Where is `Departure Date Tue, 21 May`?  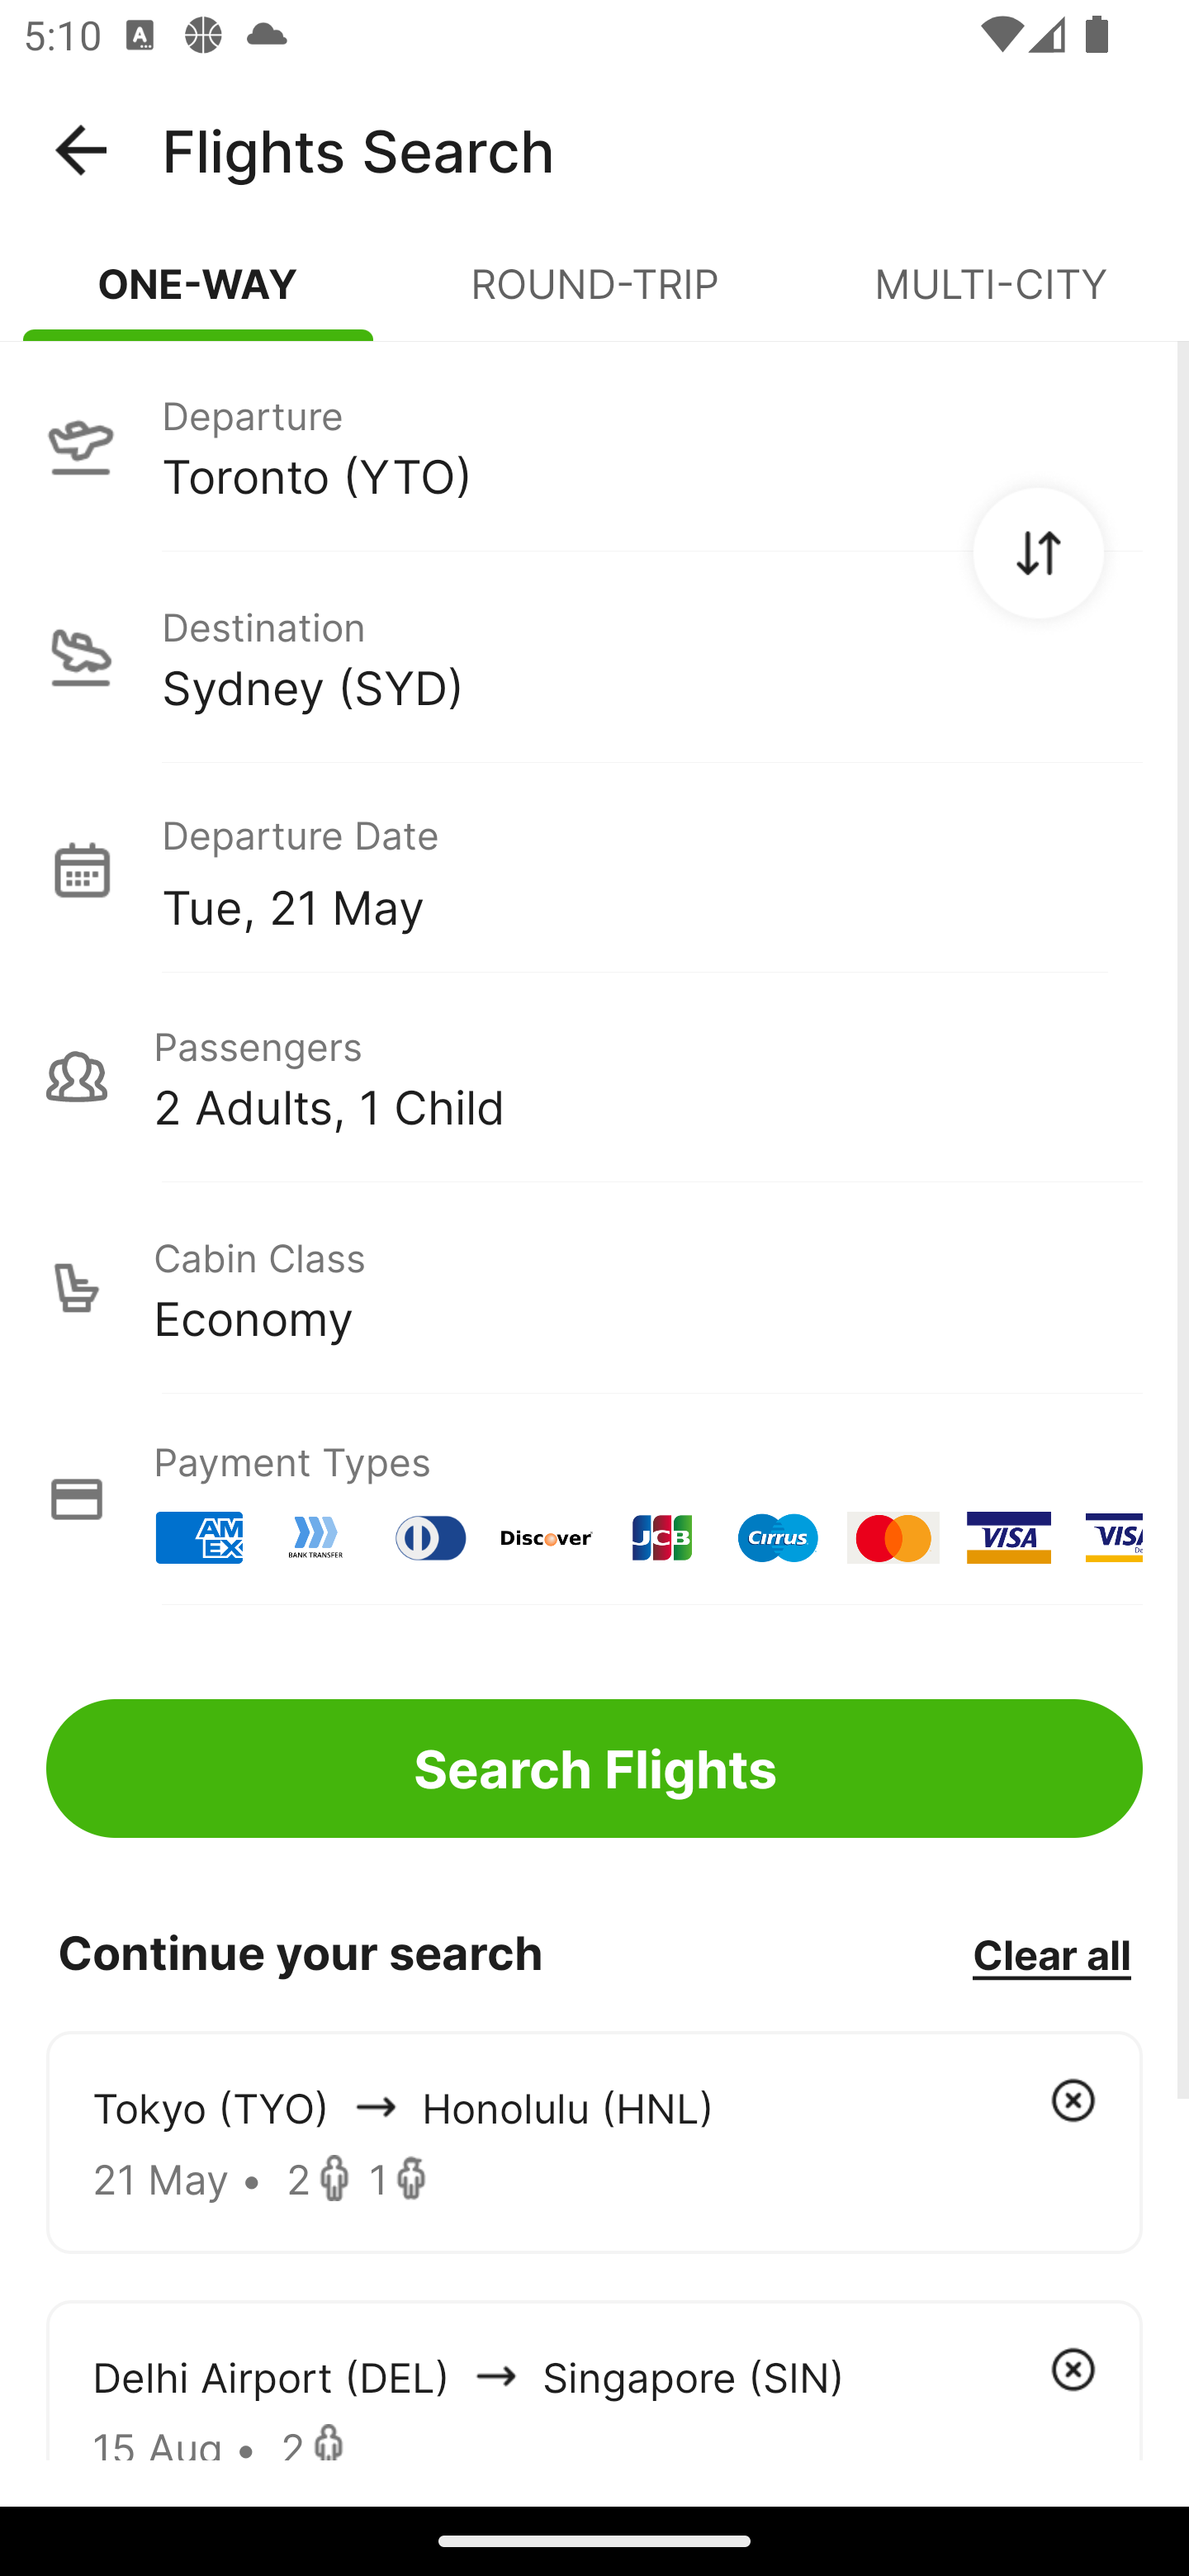
Departure Date Tue, 21 May is located at coordinates (651, 869).